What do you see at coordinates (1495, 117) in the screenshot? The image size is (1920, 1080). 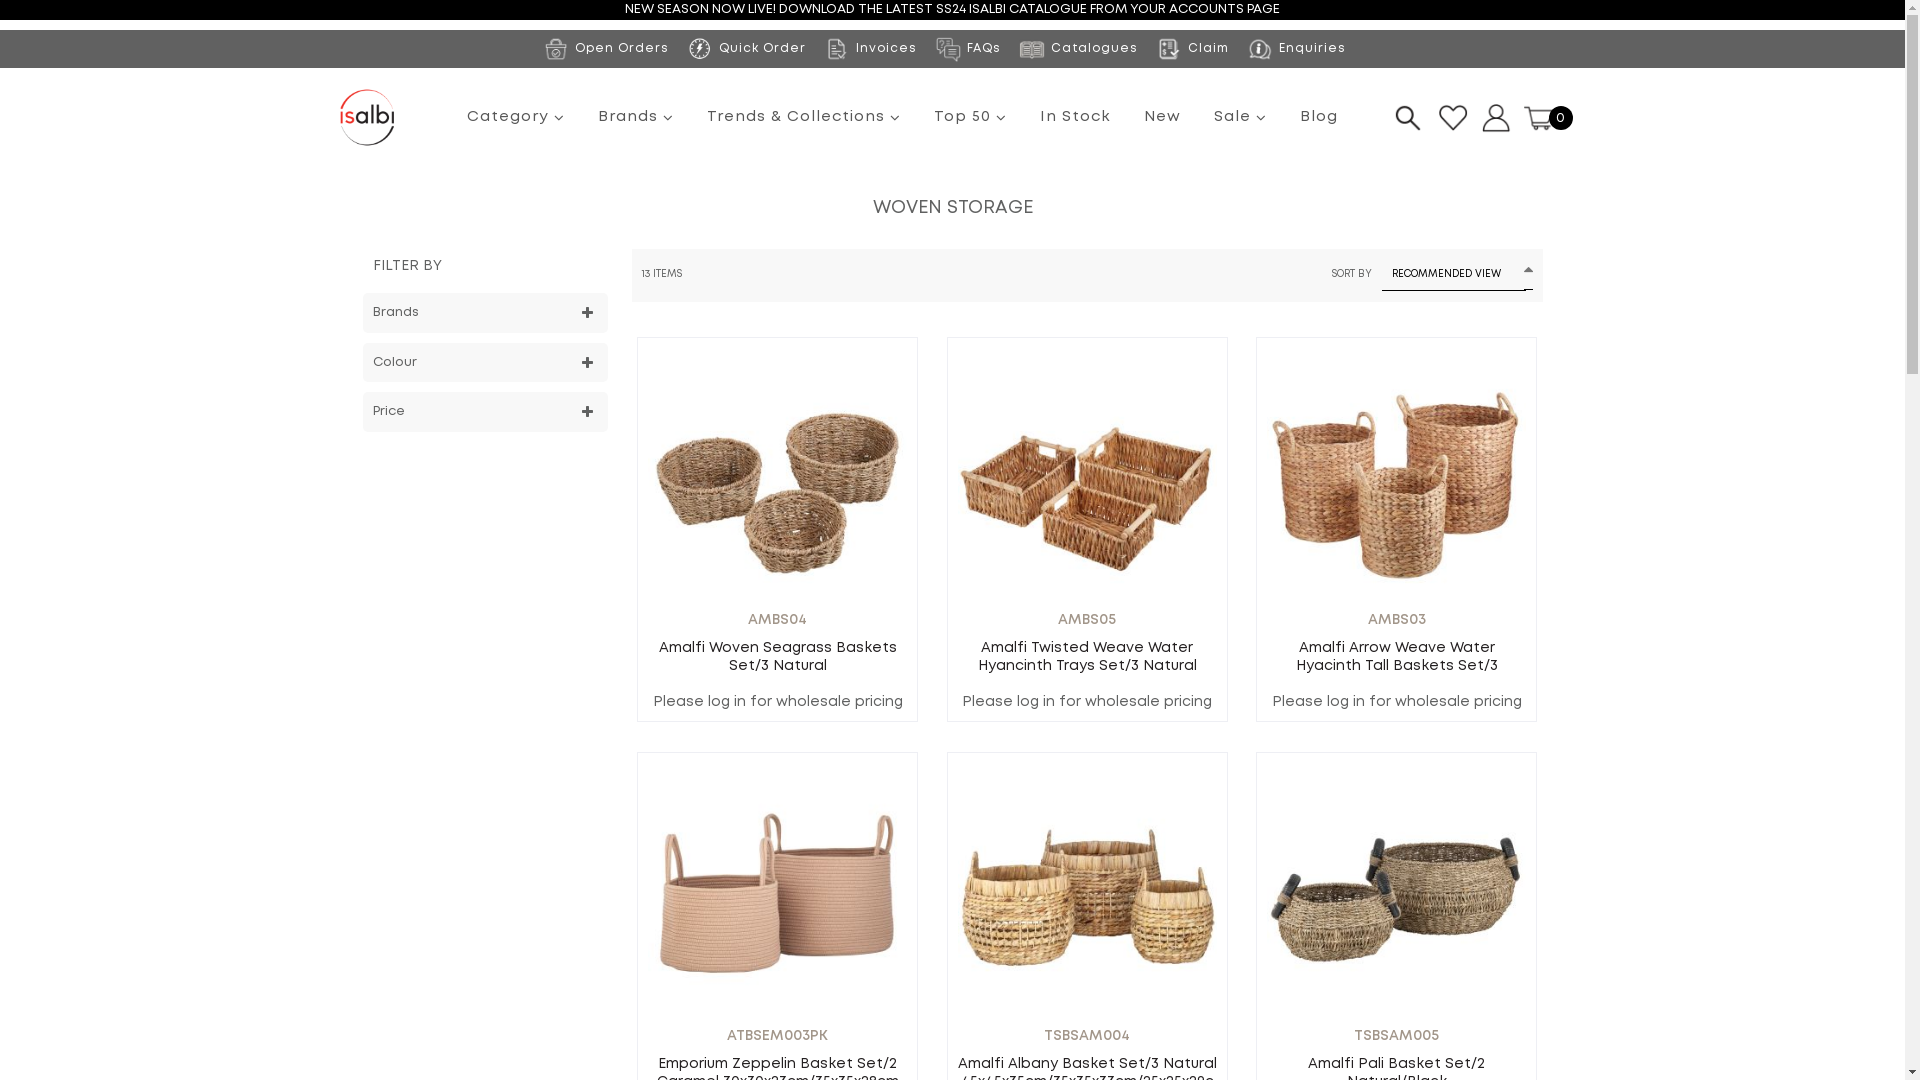 I see `Dropdown button` at bounding box center [1495, 117].